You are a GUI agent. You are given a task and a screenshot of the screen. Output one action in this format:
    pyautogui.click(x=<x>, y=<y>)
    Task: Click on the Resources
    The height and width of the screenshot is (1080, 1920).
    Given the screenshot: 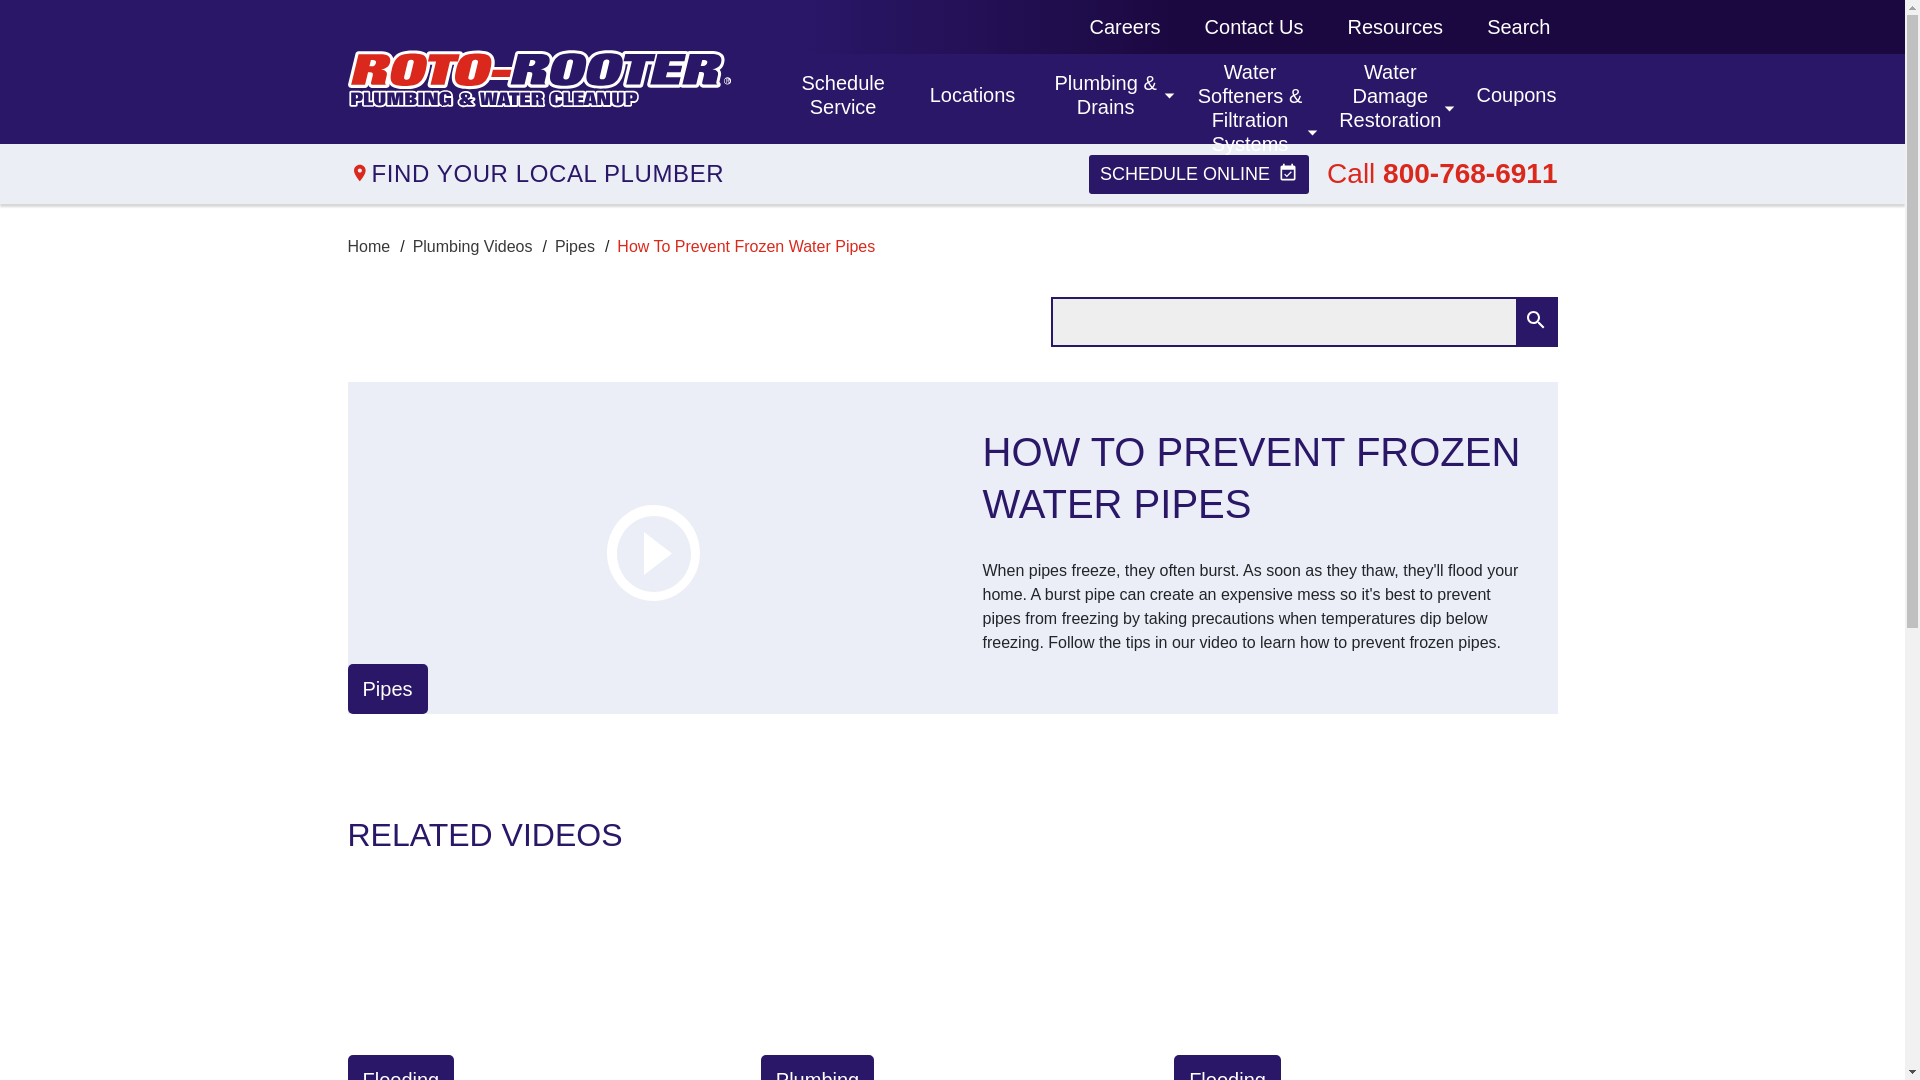 What is the action you would take?
    pyautogui.click(x=1396, y=27)
    